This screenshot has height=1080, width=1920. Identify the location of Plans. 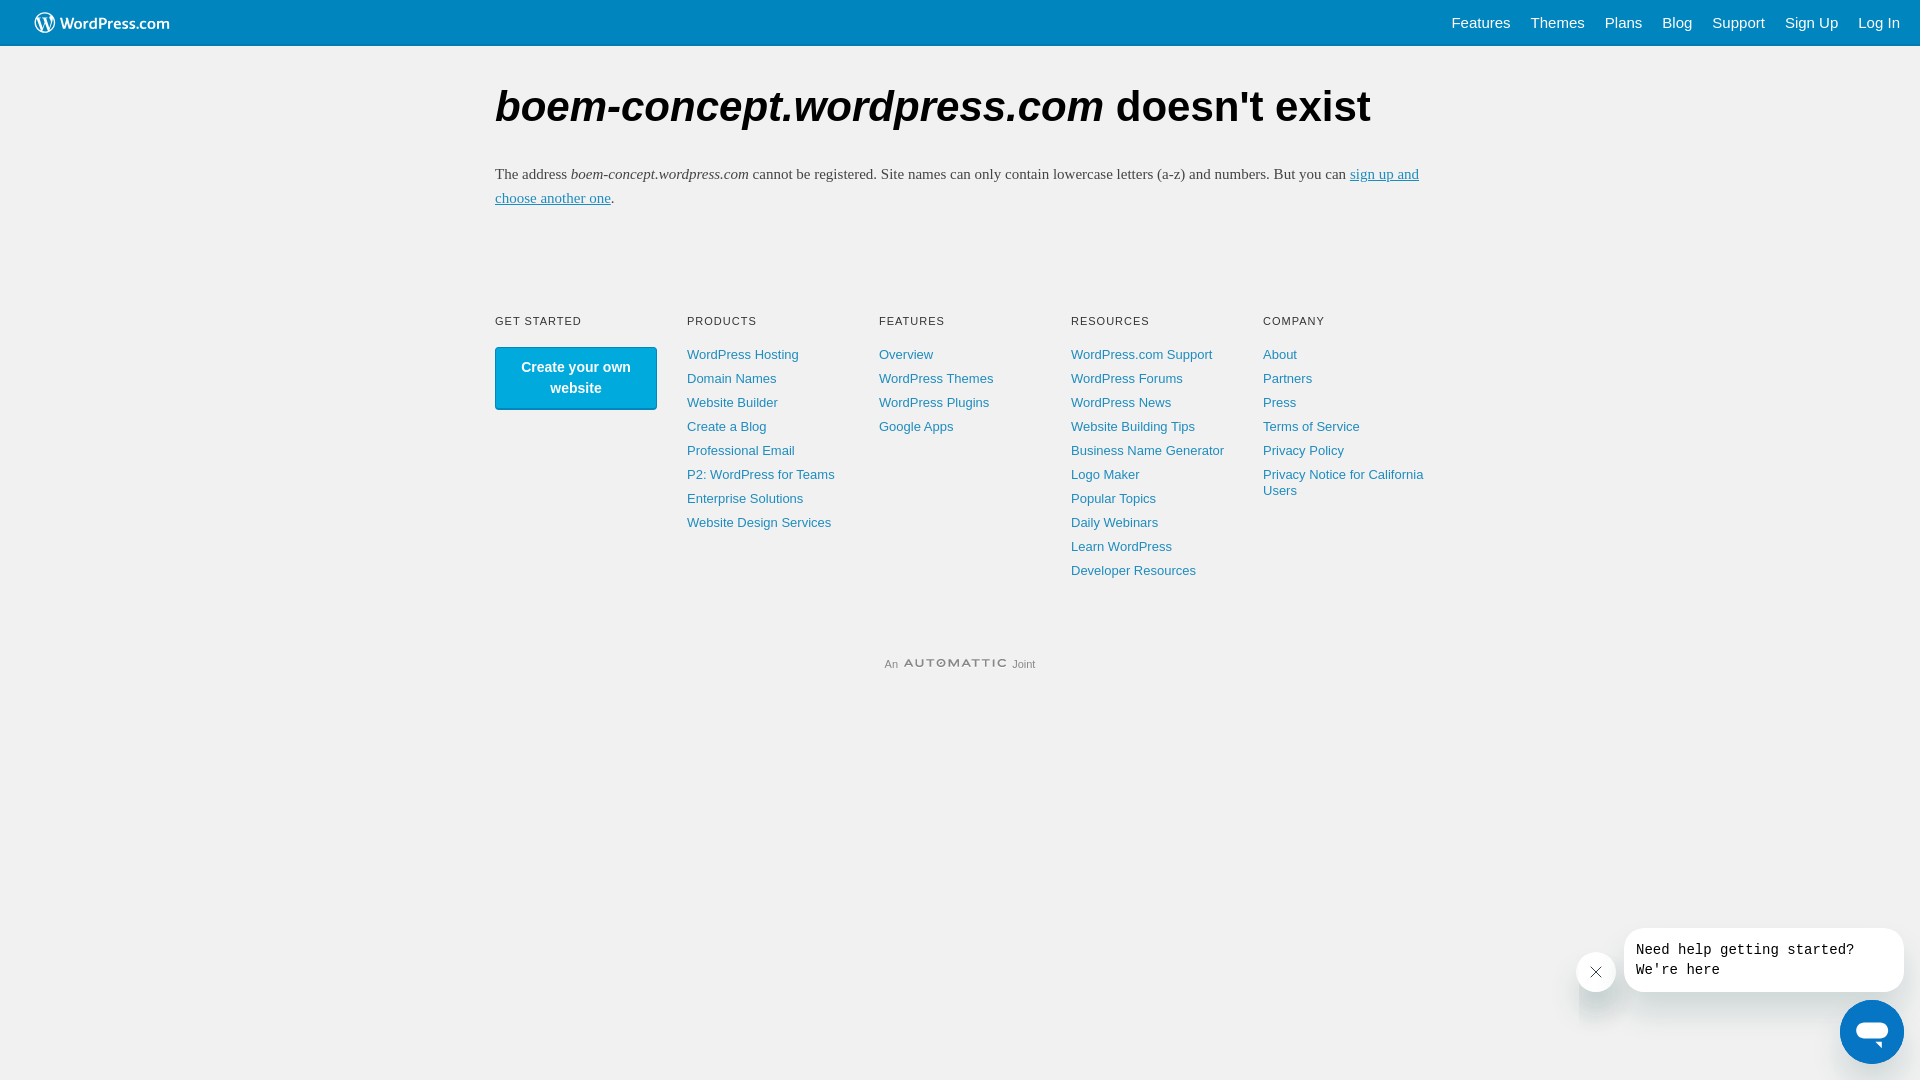
(1624, 23).